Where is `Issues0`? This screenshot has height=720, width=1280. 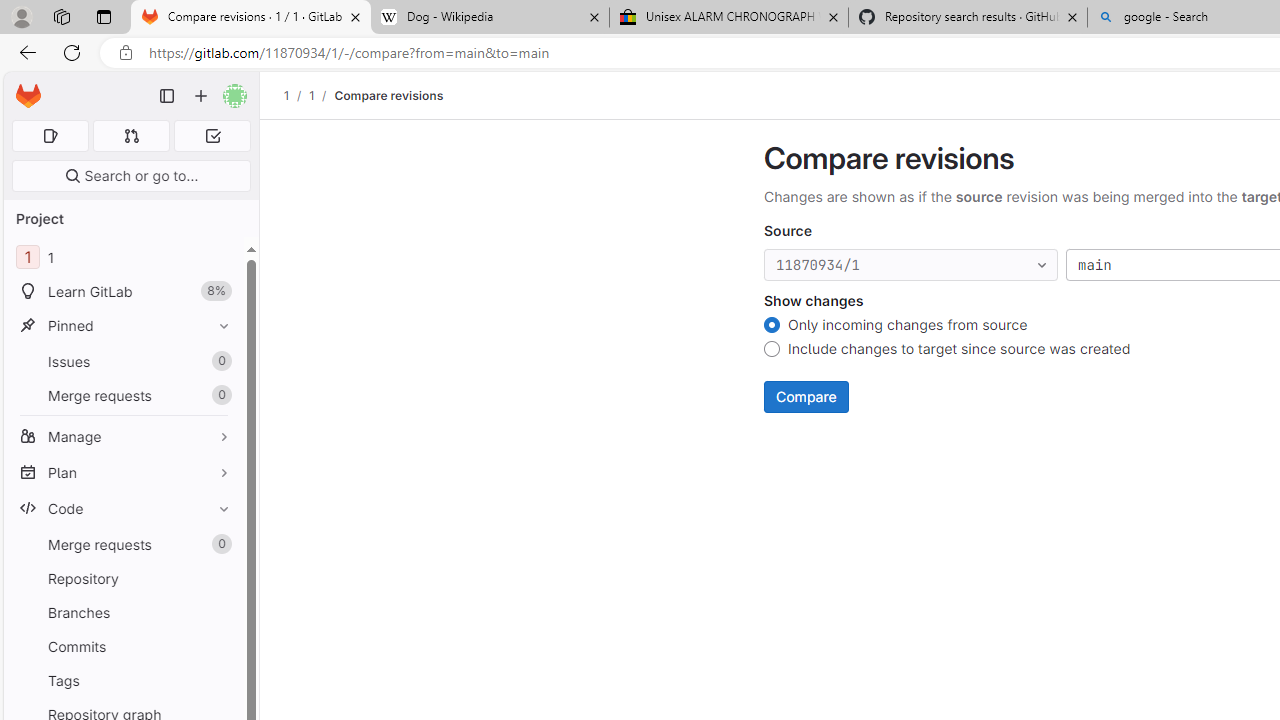 Issues0 is located at coordinates (124, 361).